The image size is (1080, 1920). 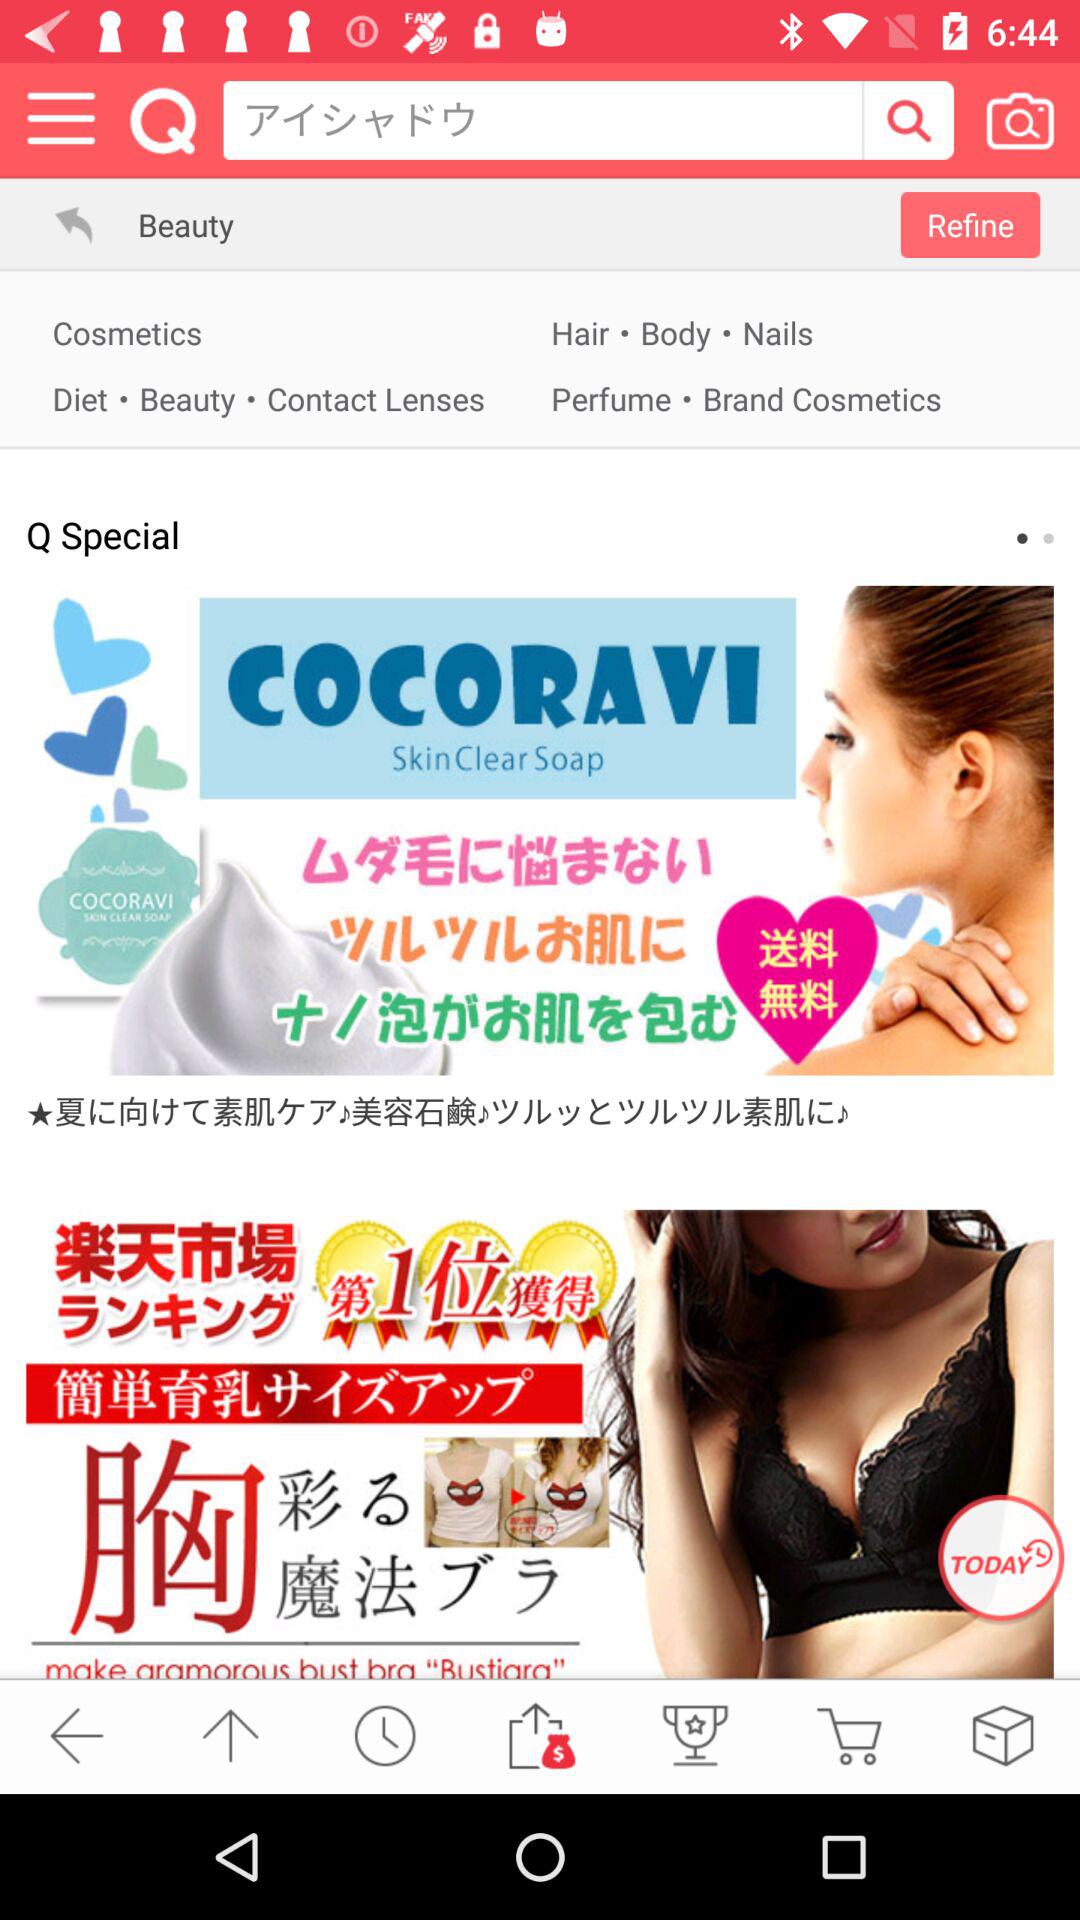 I want to click on cart option, so click(x=848, y=1736).